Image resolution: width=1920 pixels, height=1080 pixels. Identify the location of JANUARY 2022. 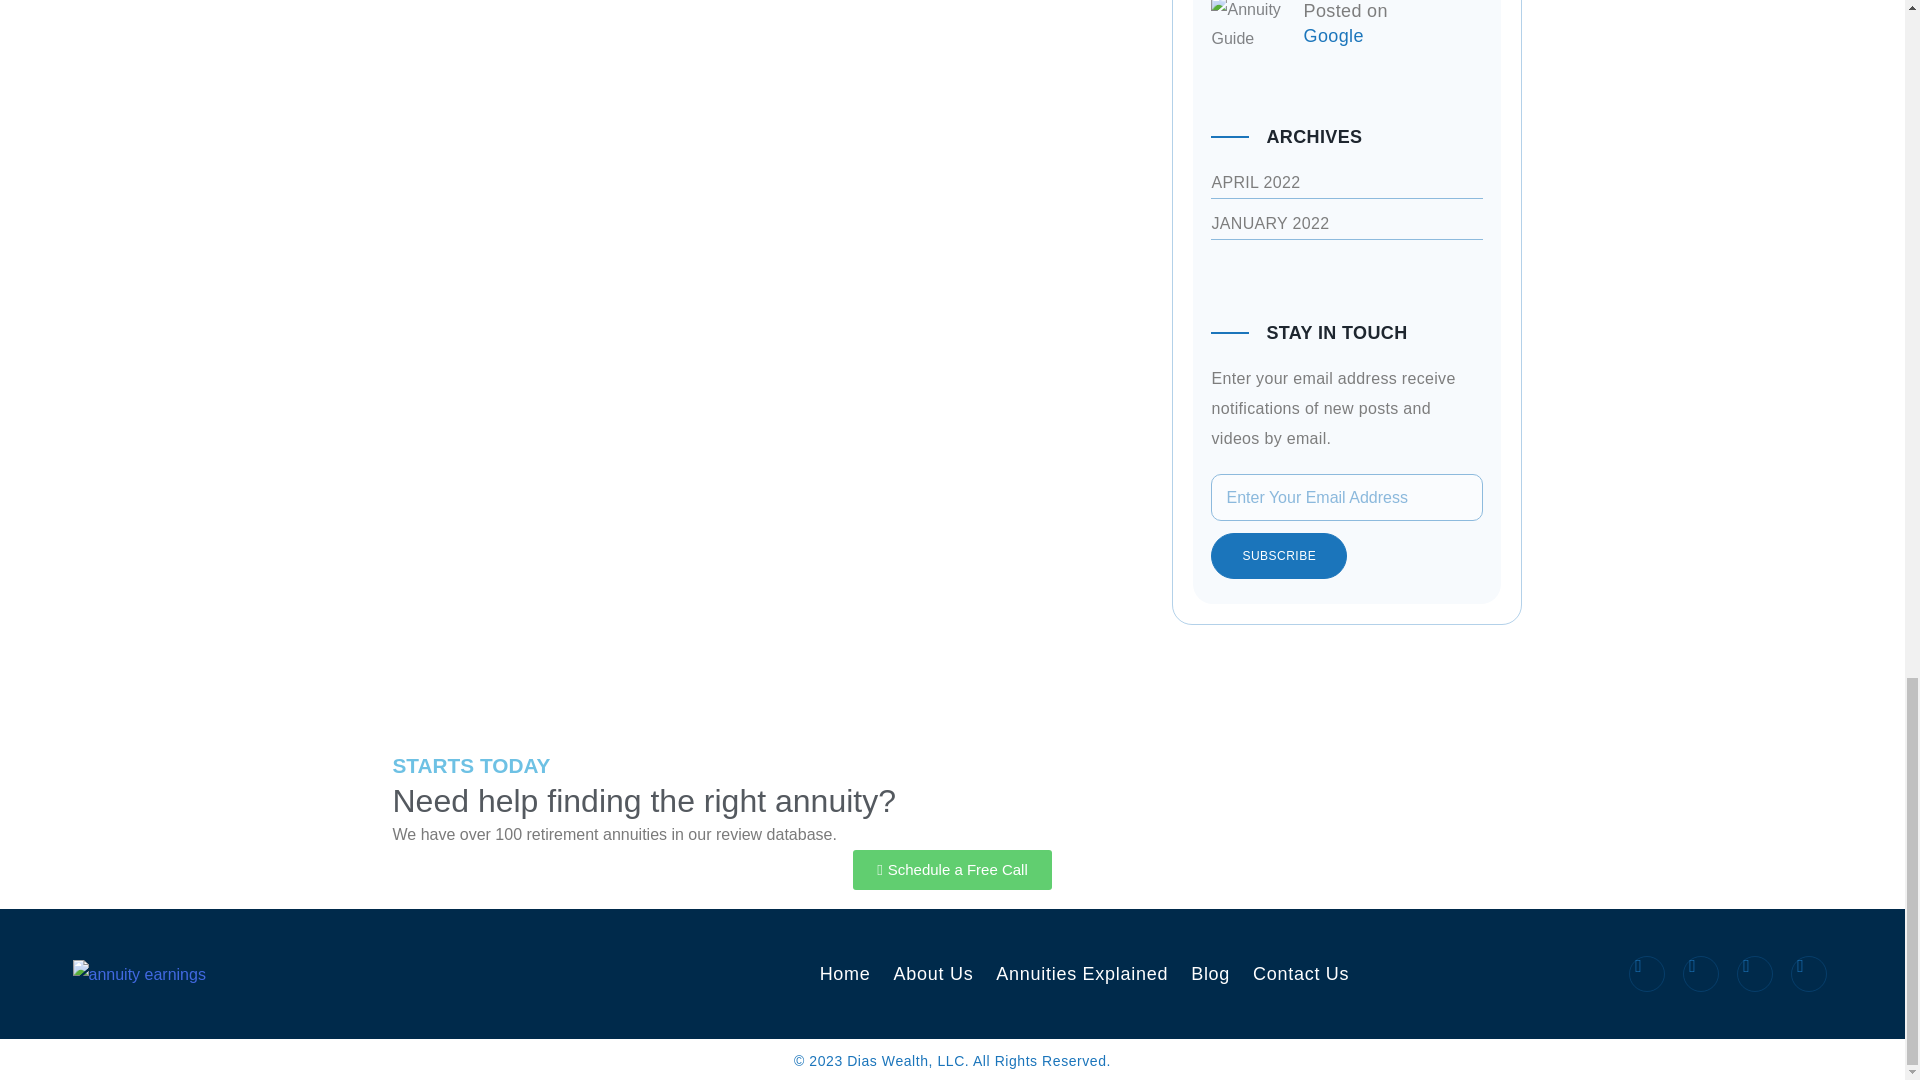
(1270, 223).